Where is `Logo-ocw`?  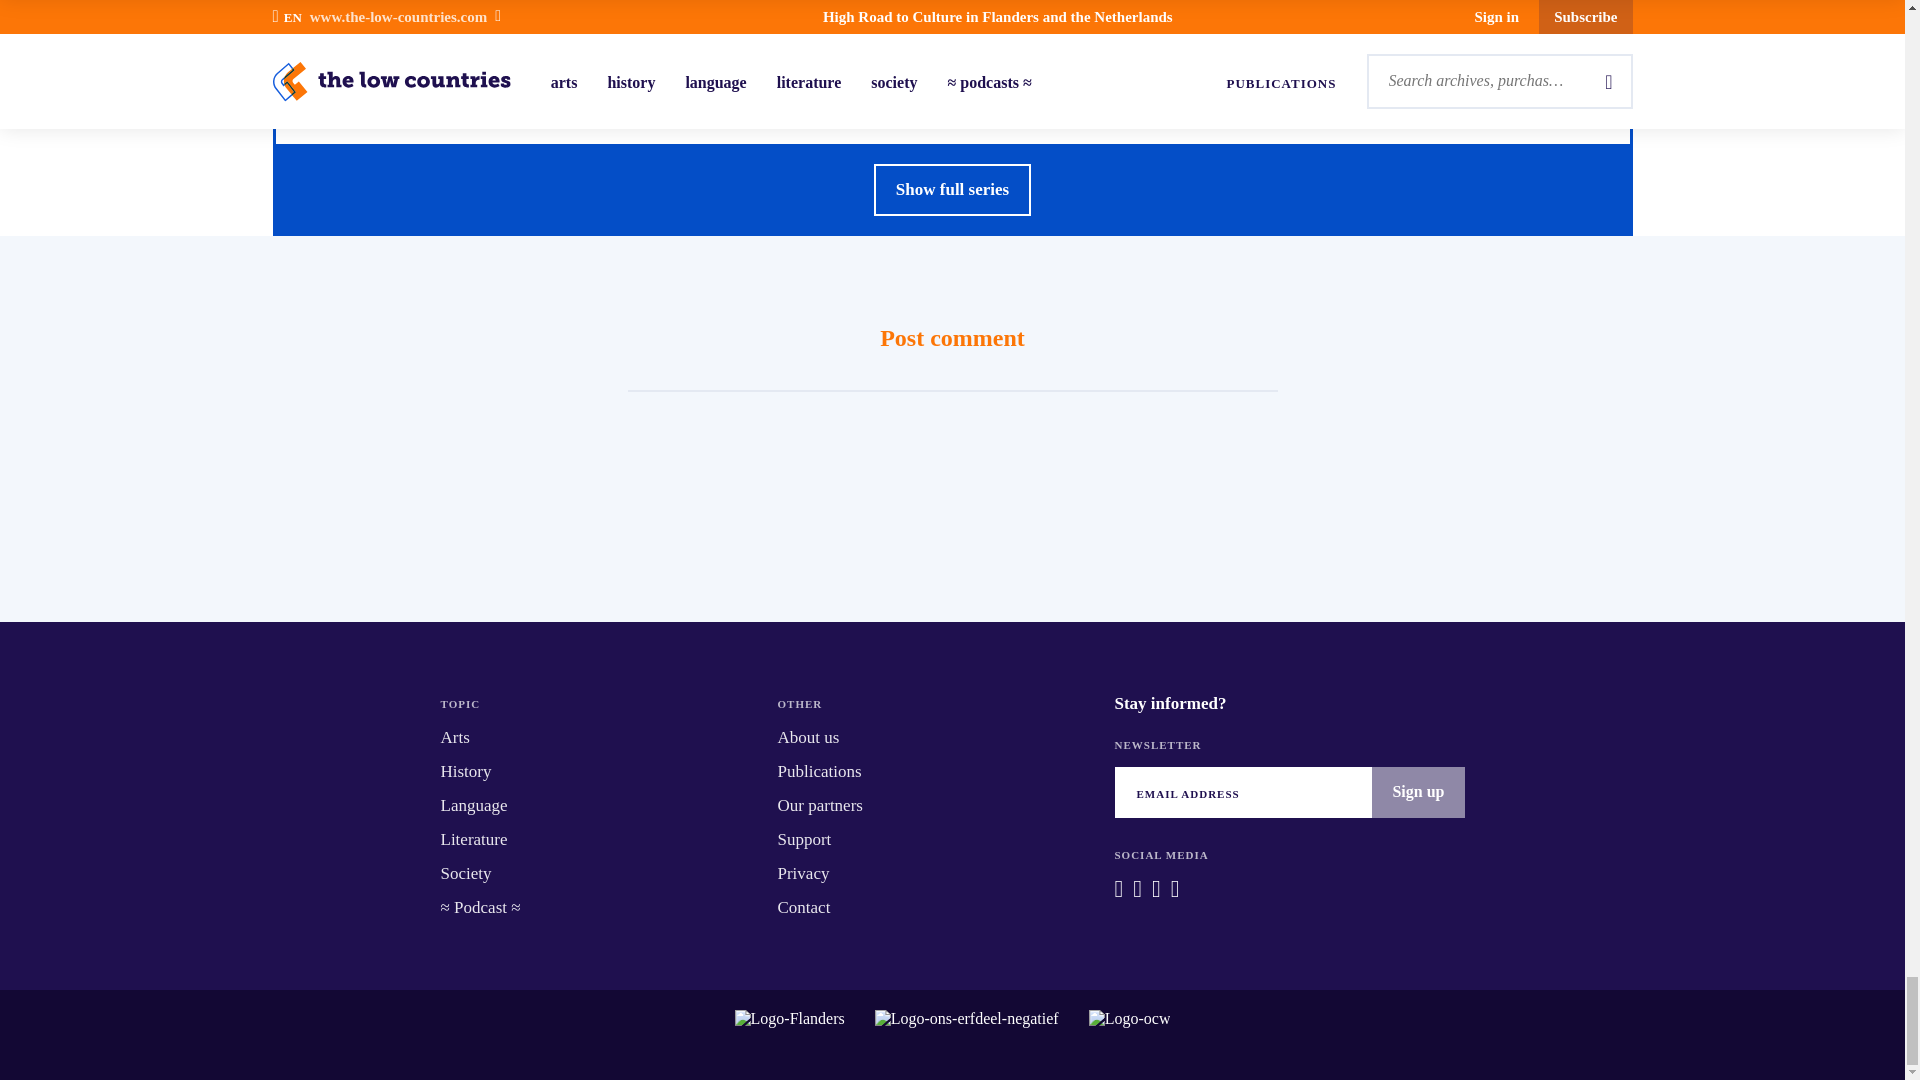
Logo-ocw is located at coordinates (1130, 1034).